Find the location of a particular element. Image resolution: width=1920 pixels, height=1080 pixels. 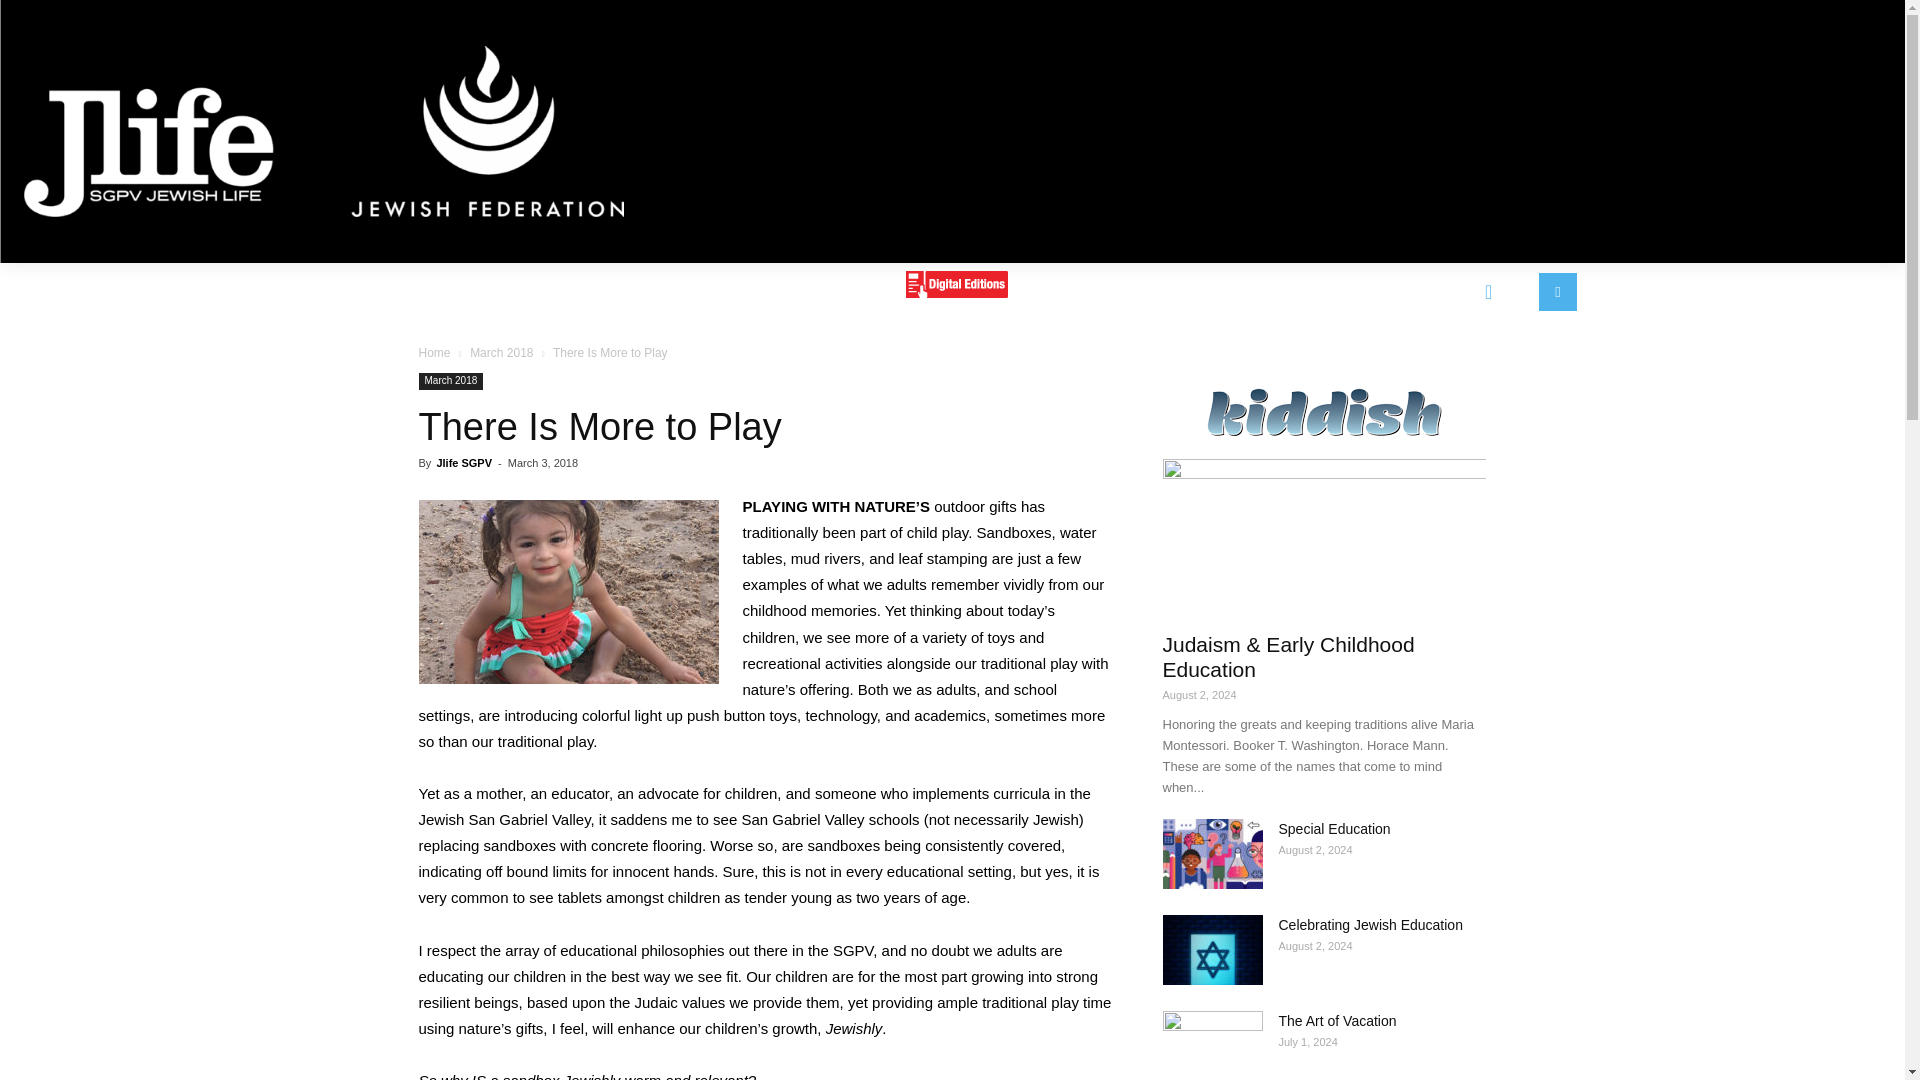

ABOUT US is located at coordinates (574, 290).